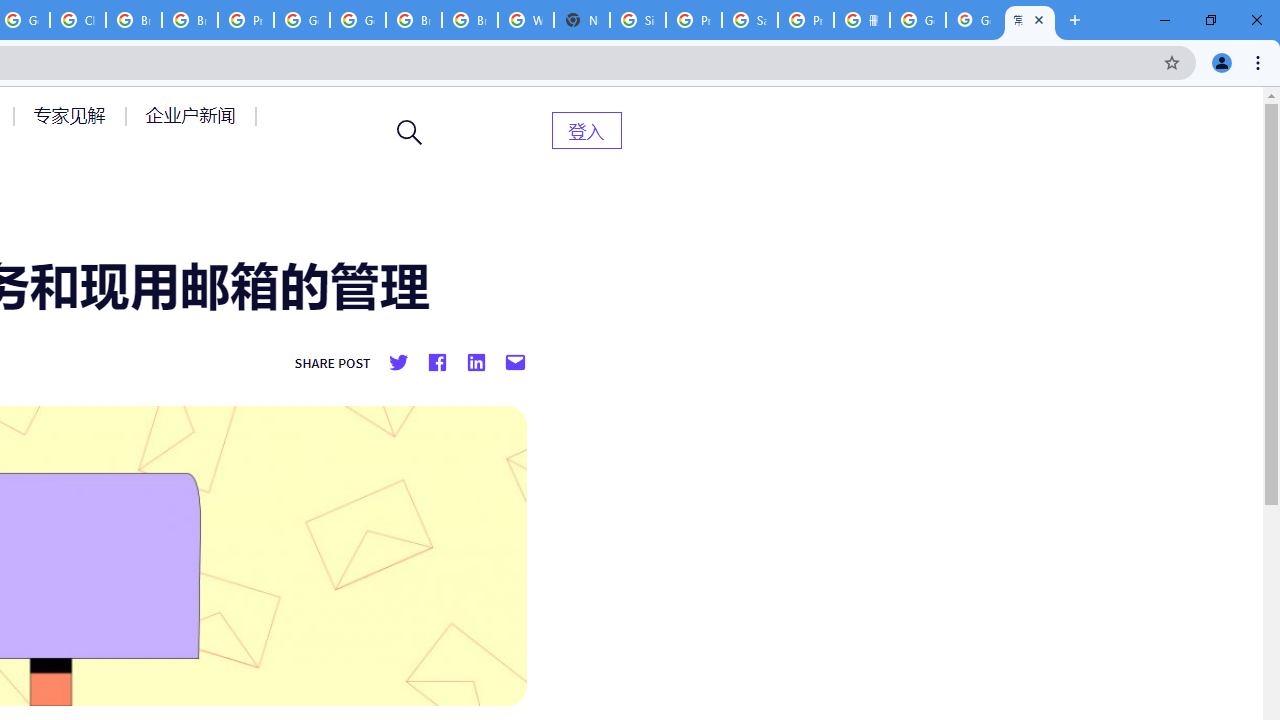  I want to click on Google Cloud Platform, so click(302, 20).